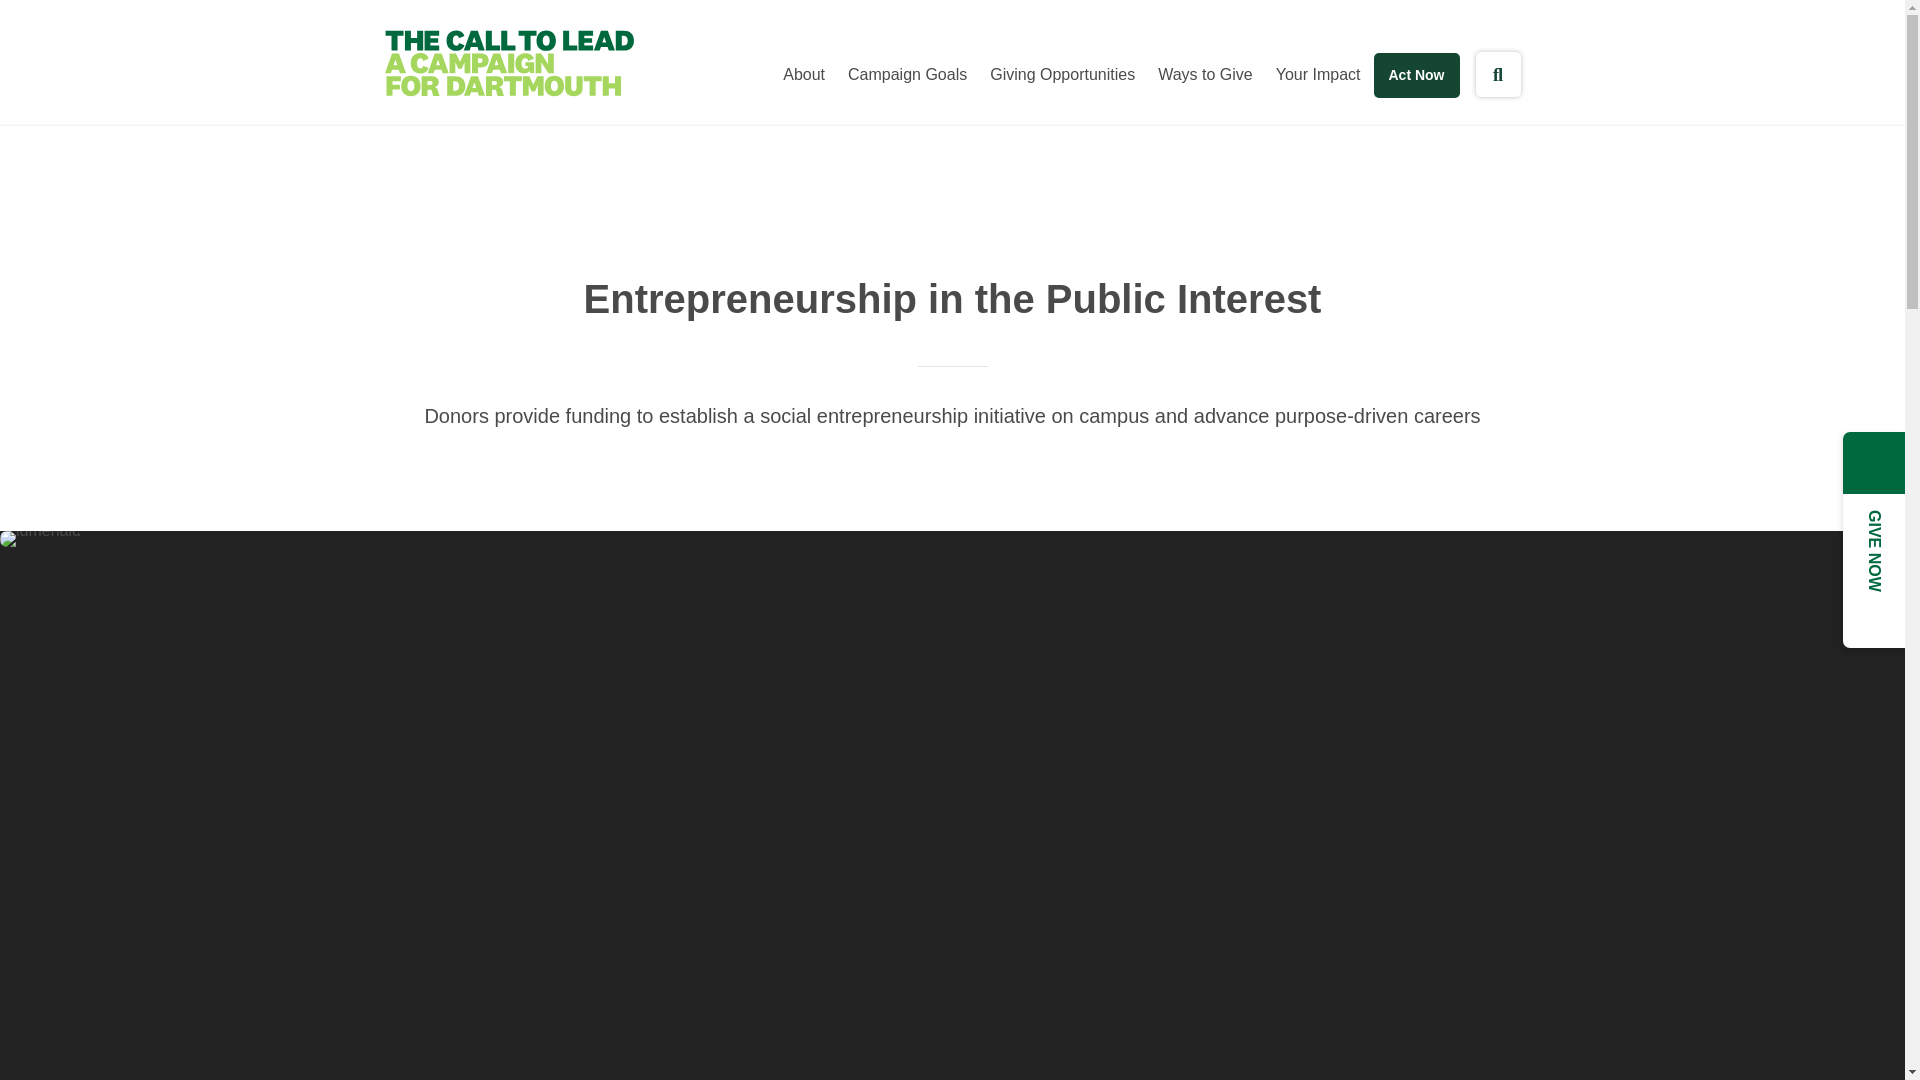  What do you see at coordinates (907, 74) in the screenshot?
I see `Campaign Goals` at bounding box center [907, 74].